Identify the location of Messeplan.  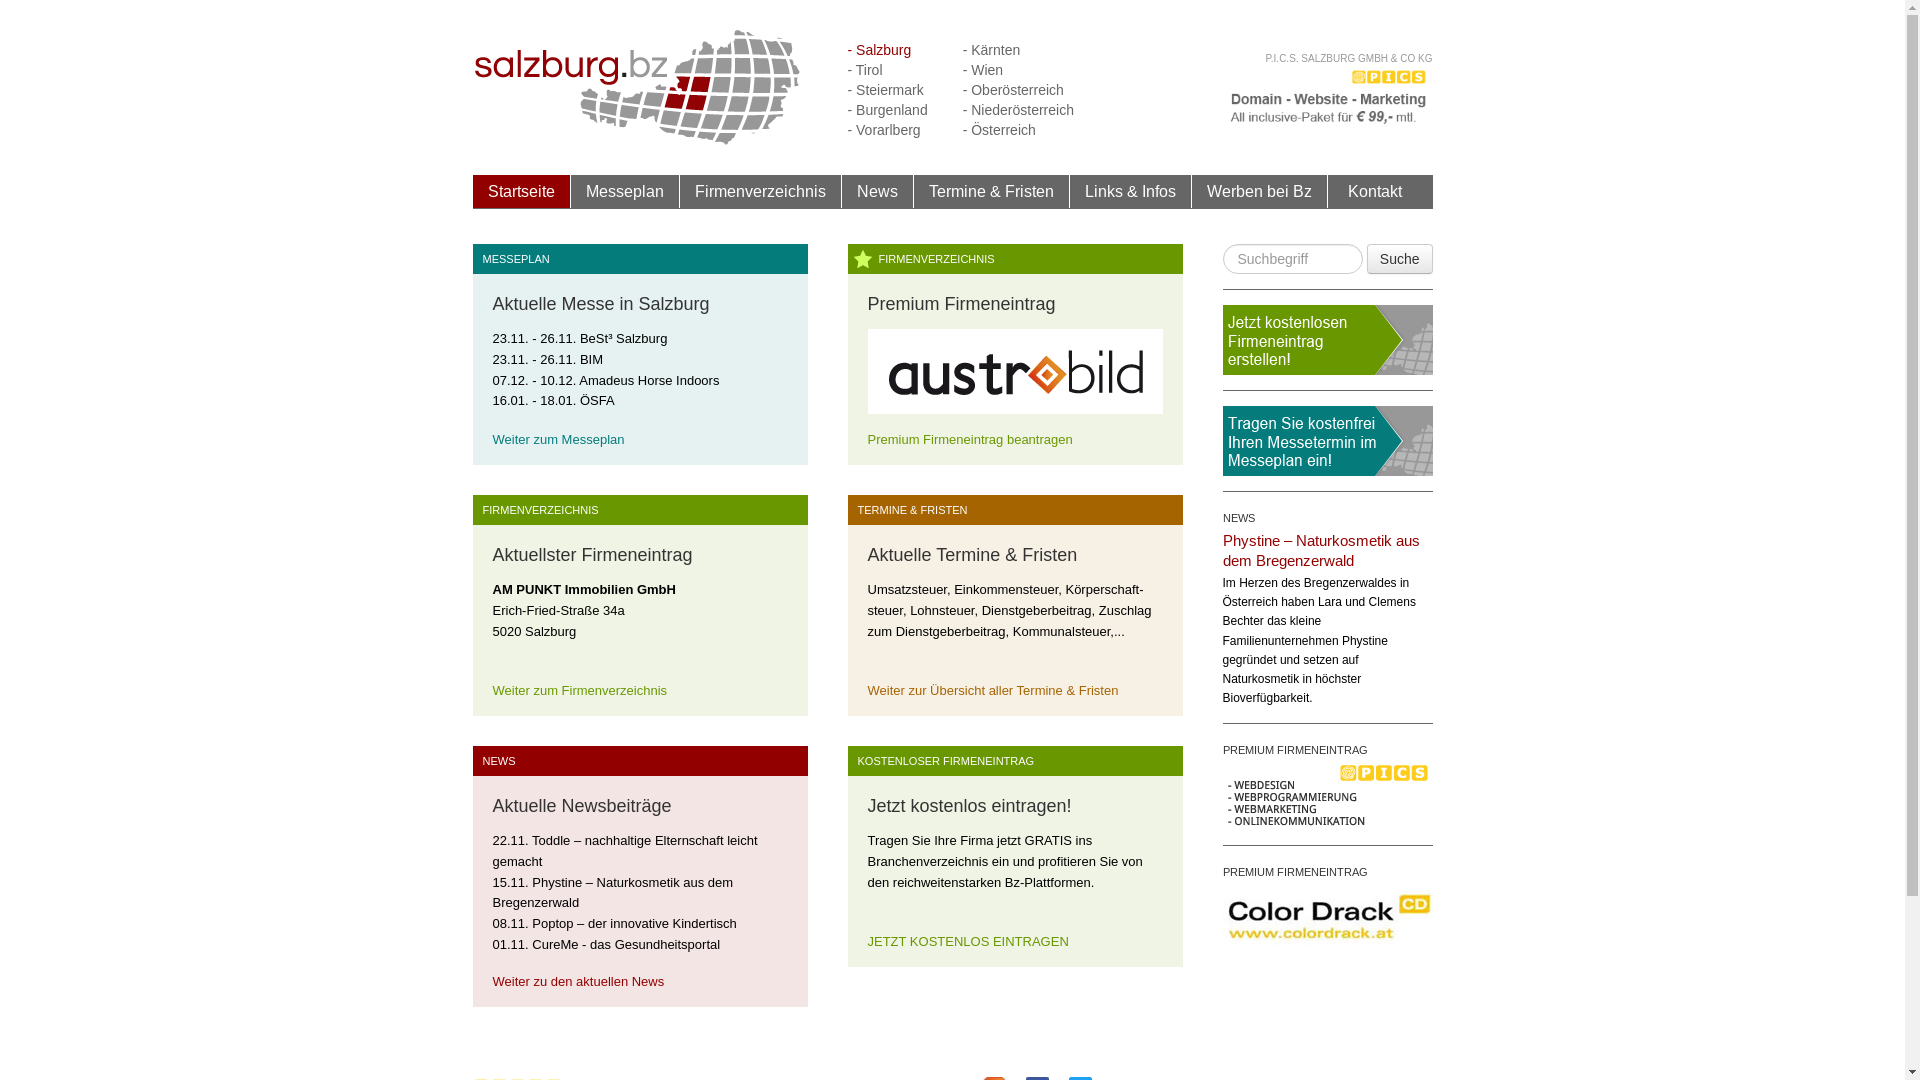
(624, 192).